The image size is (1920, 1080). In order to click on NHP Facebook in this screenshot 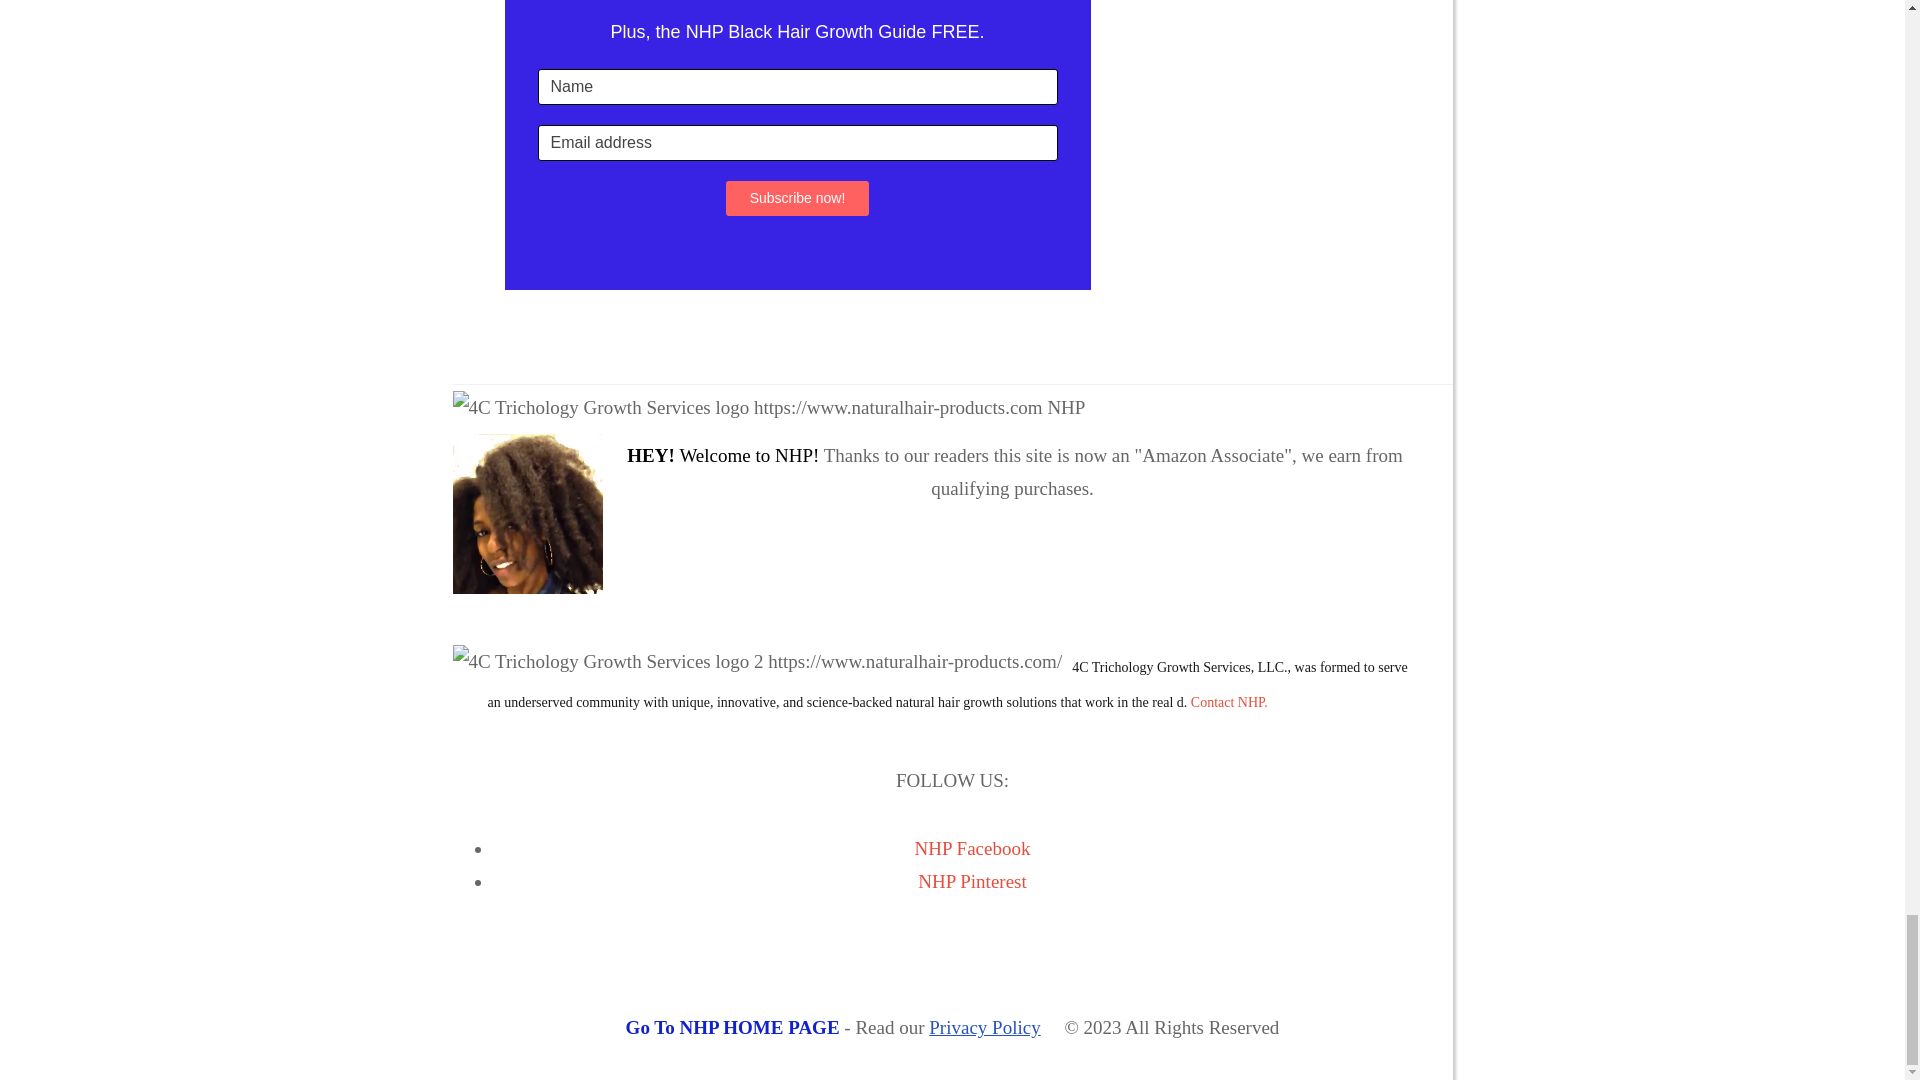, I will do `click(973, 848)`.